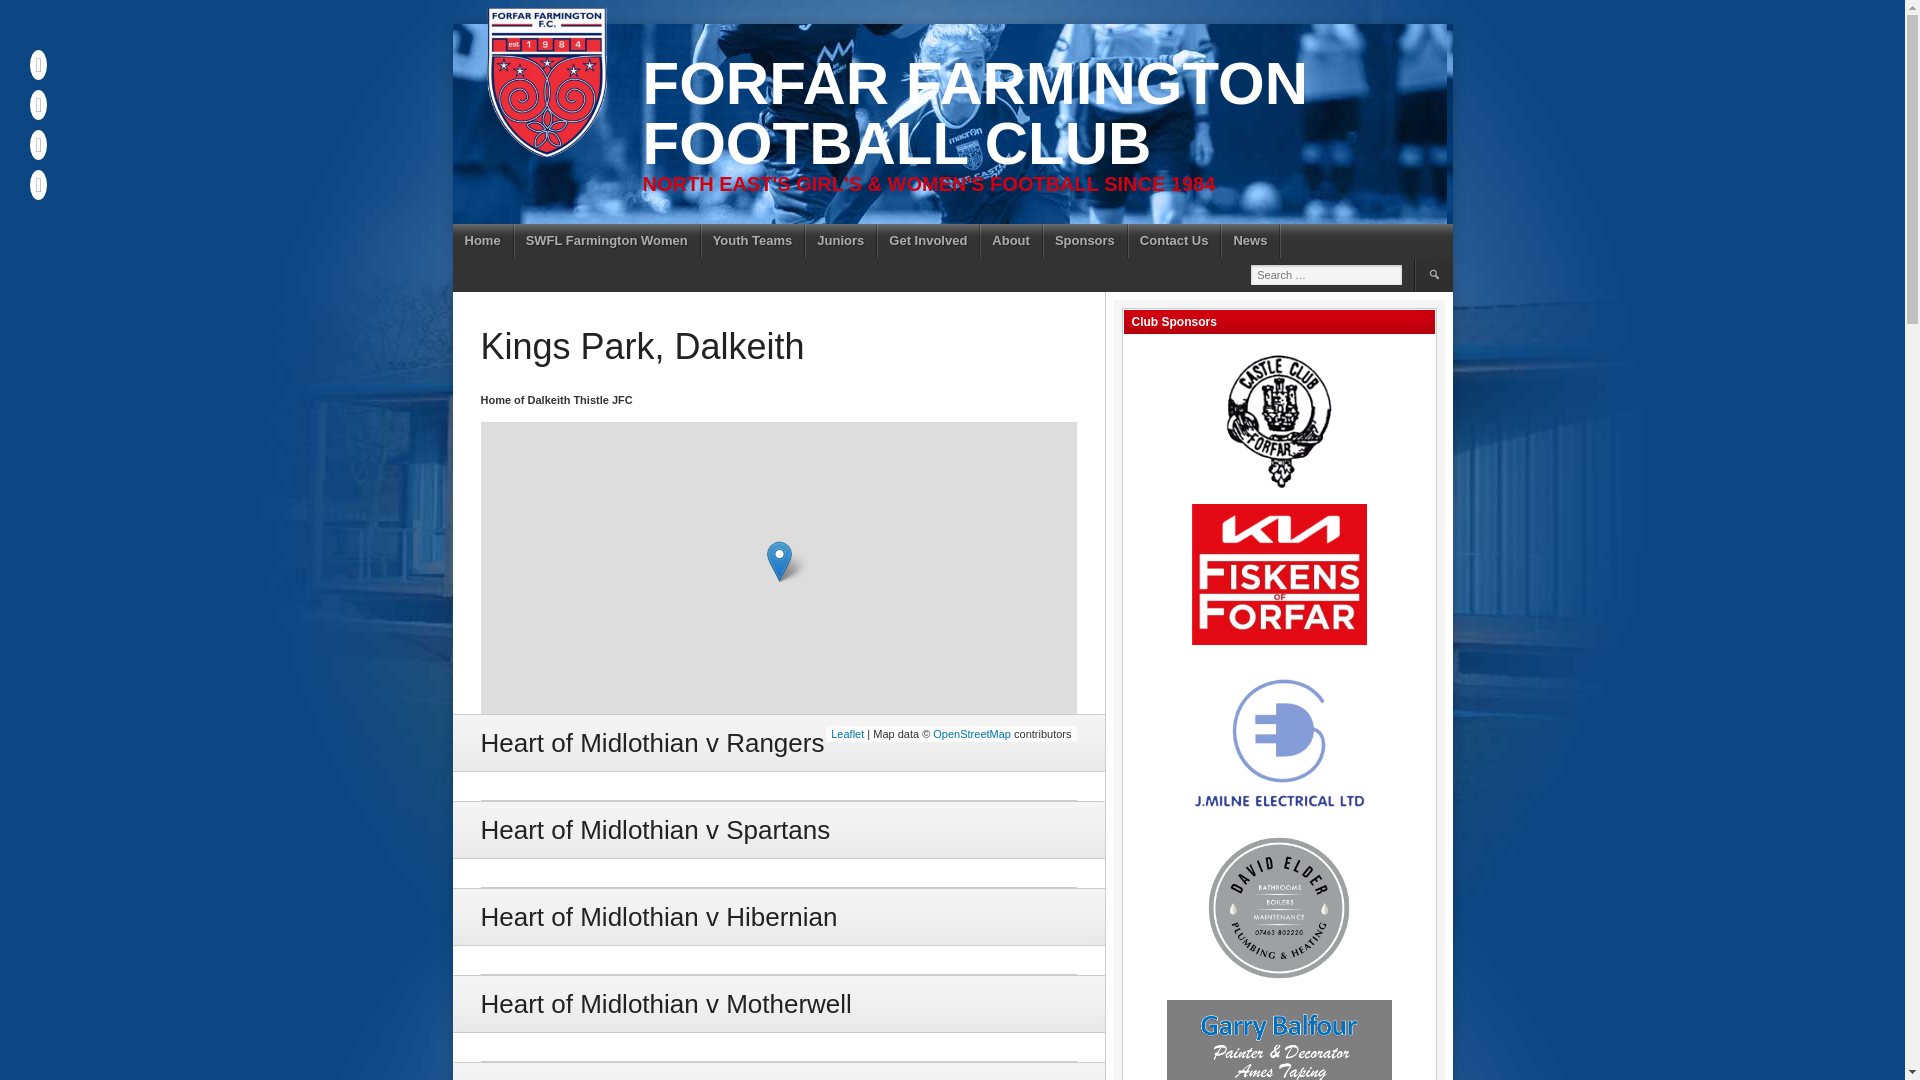  Describe the element at coordinates (1010, 240) in the screenshot. I see `About` at that location.